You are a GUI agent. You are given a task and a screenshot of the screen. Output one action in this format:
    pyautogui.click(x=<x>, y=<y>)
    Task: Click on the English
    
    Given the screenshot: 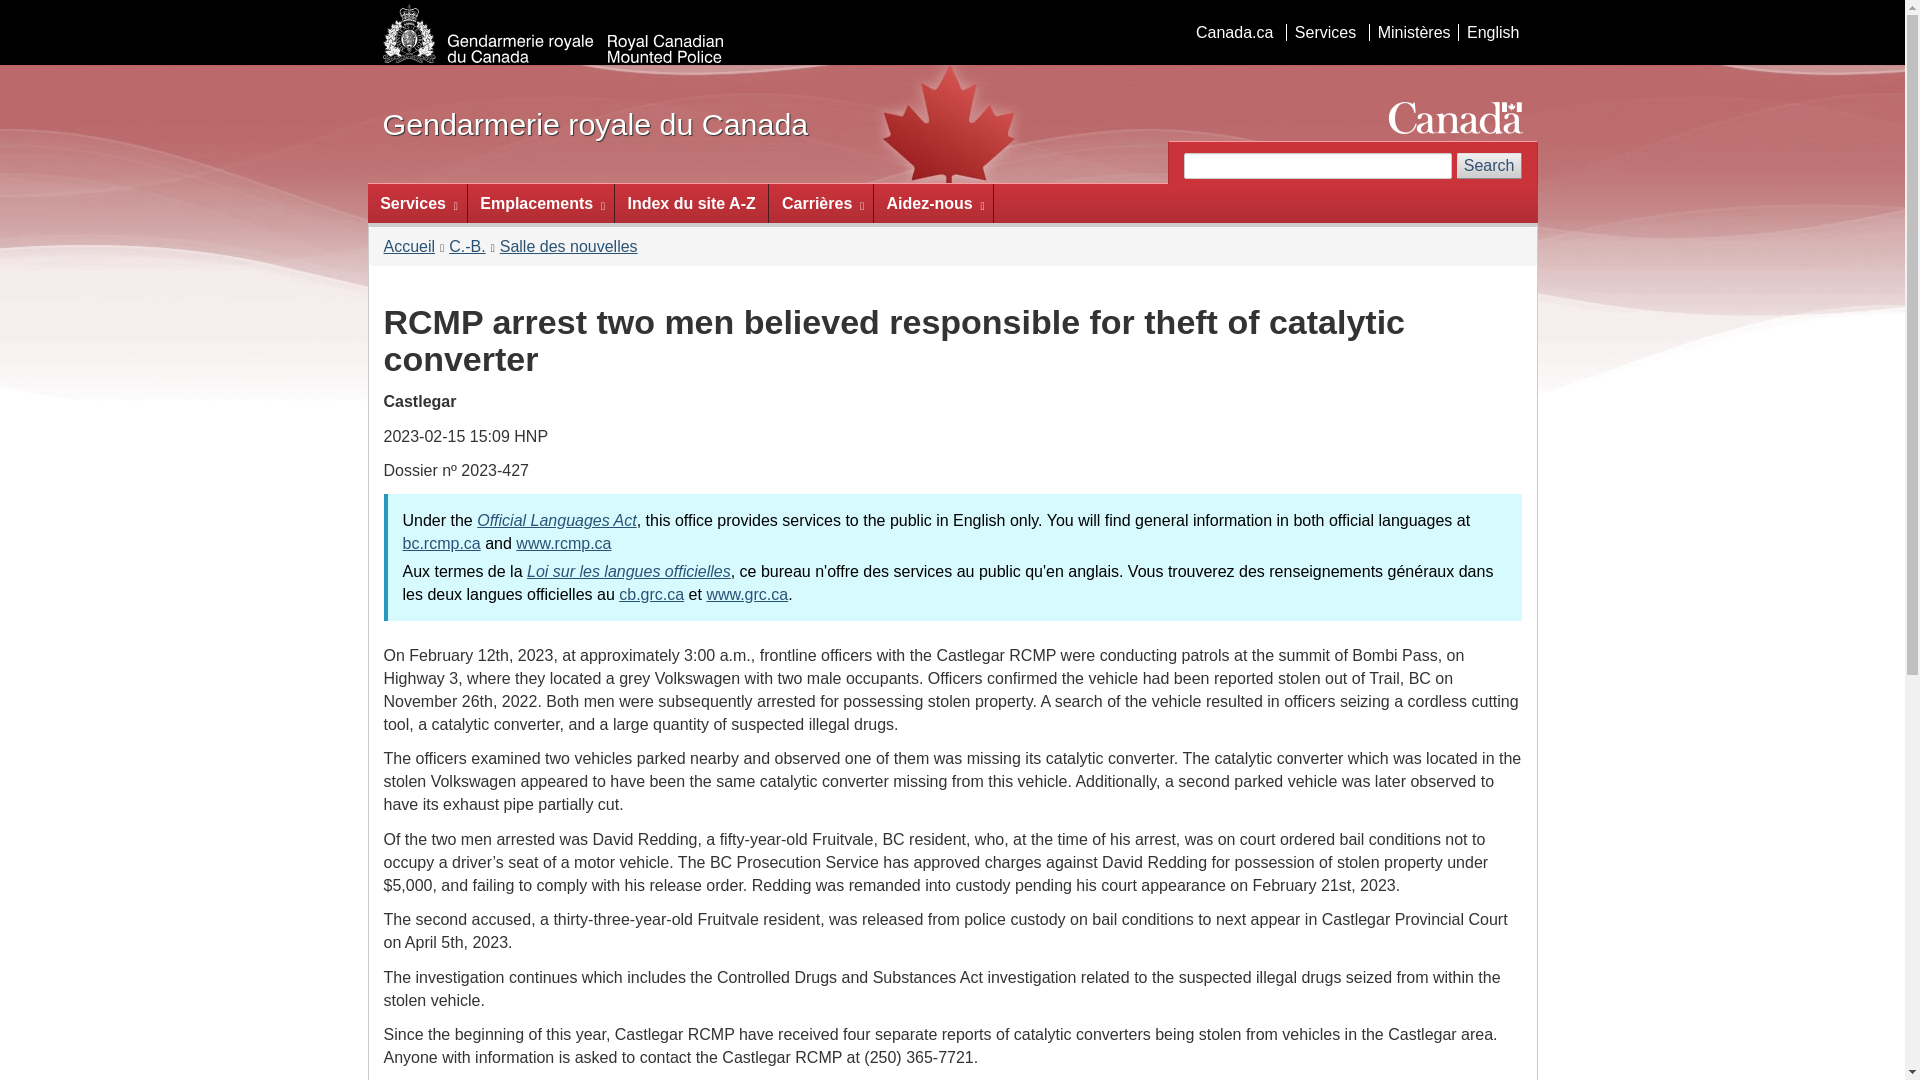 What is the action you would take?
    pyautogui.click(x=1492, y=32)
    